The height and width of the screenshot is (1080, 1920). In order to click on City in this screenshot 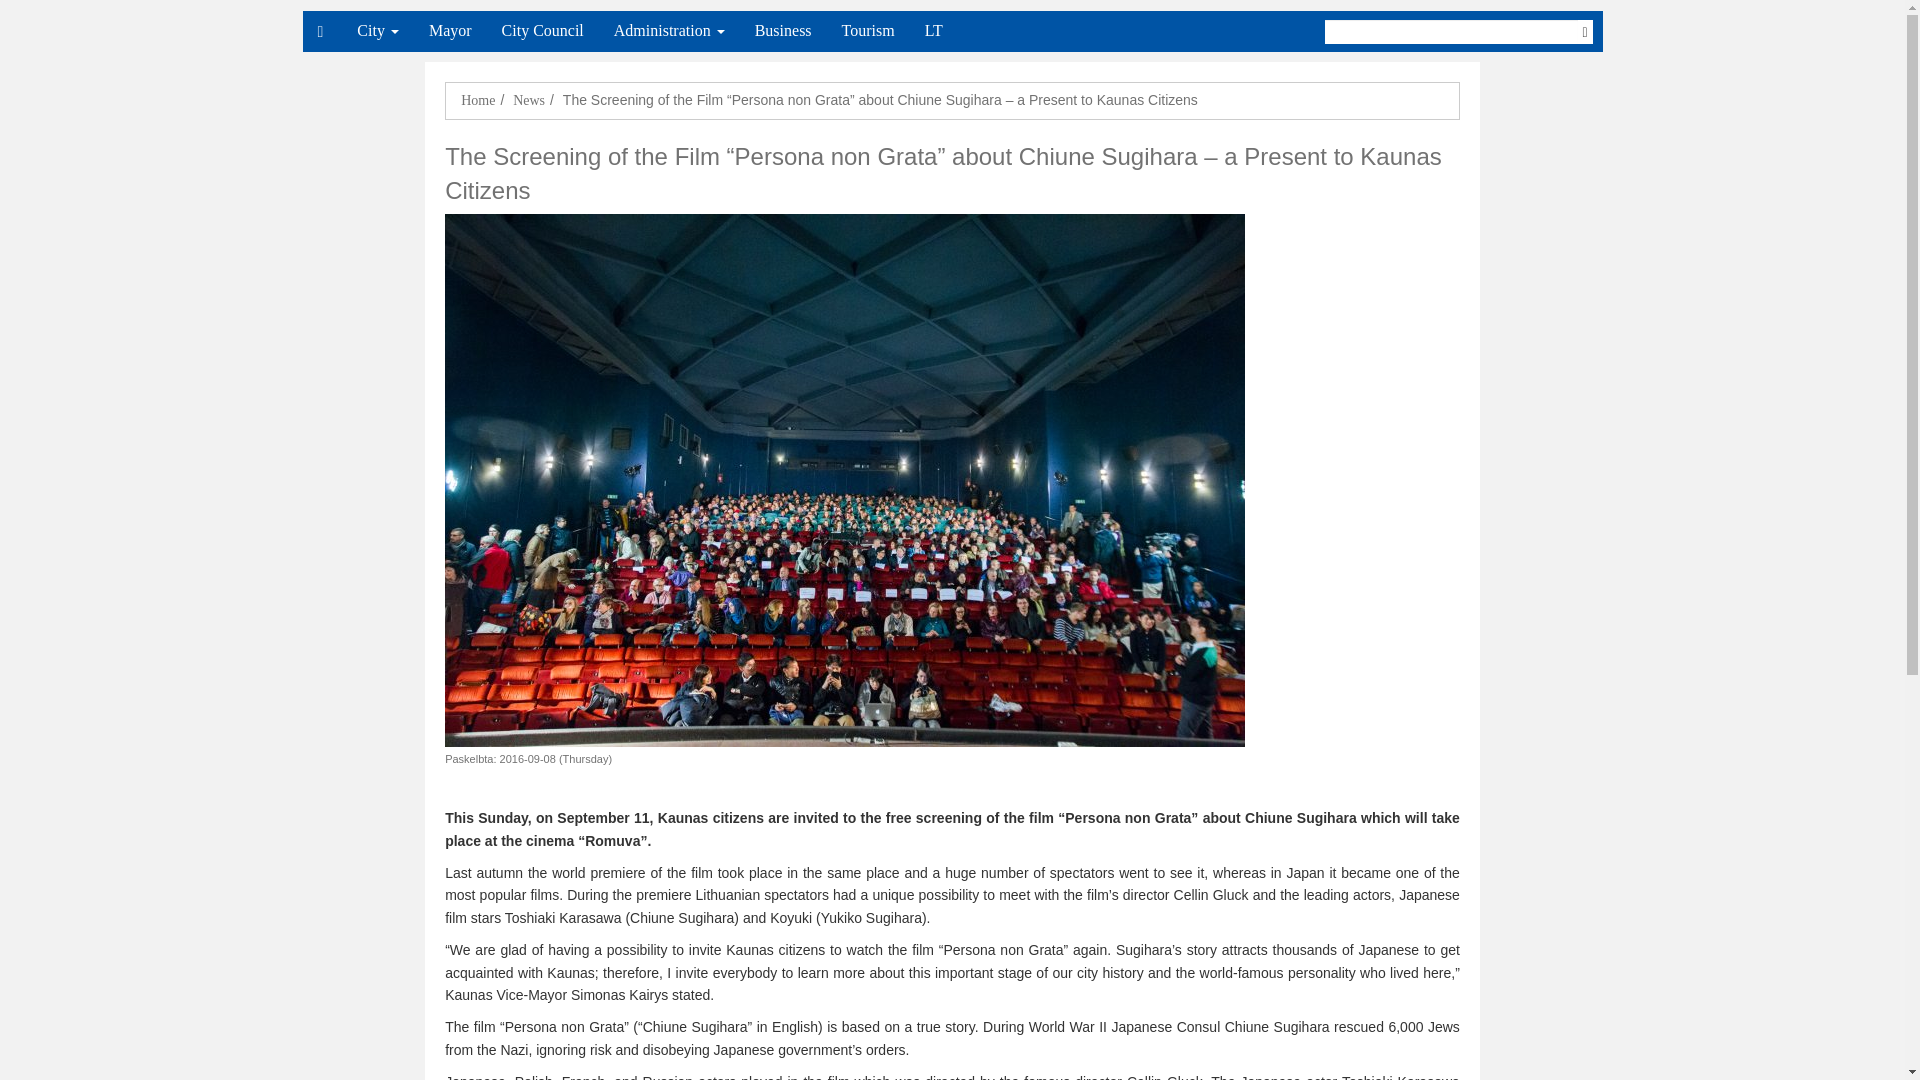, I will do `click(378, 32)`.